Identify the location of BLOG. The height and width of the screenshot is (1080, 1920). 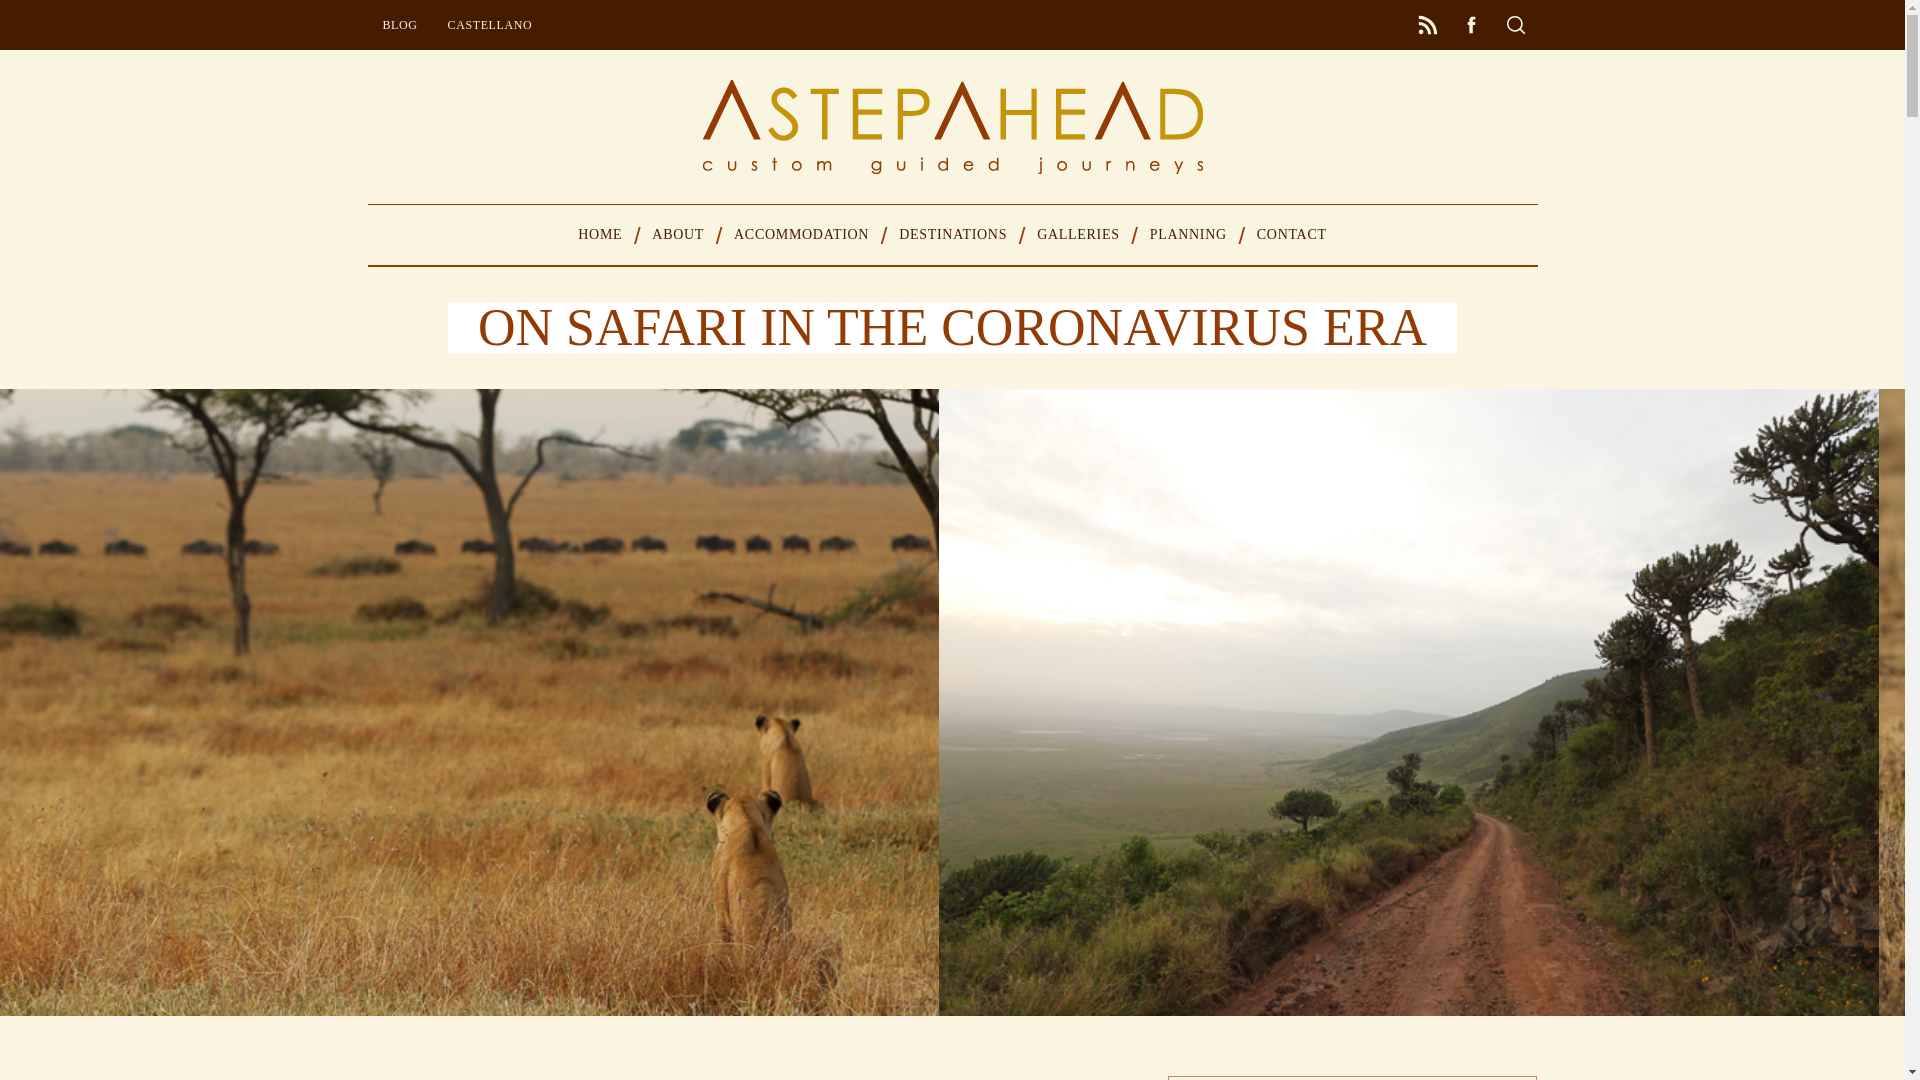
(400, 24).